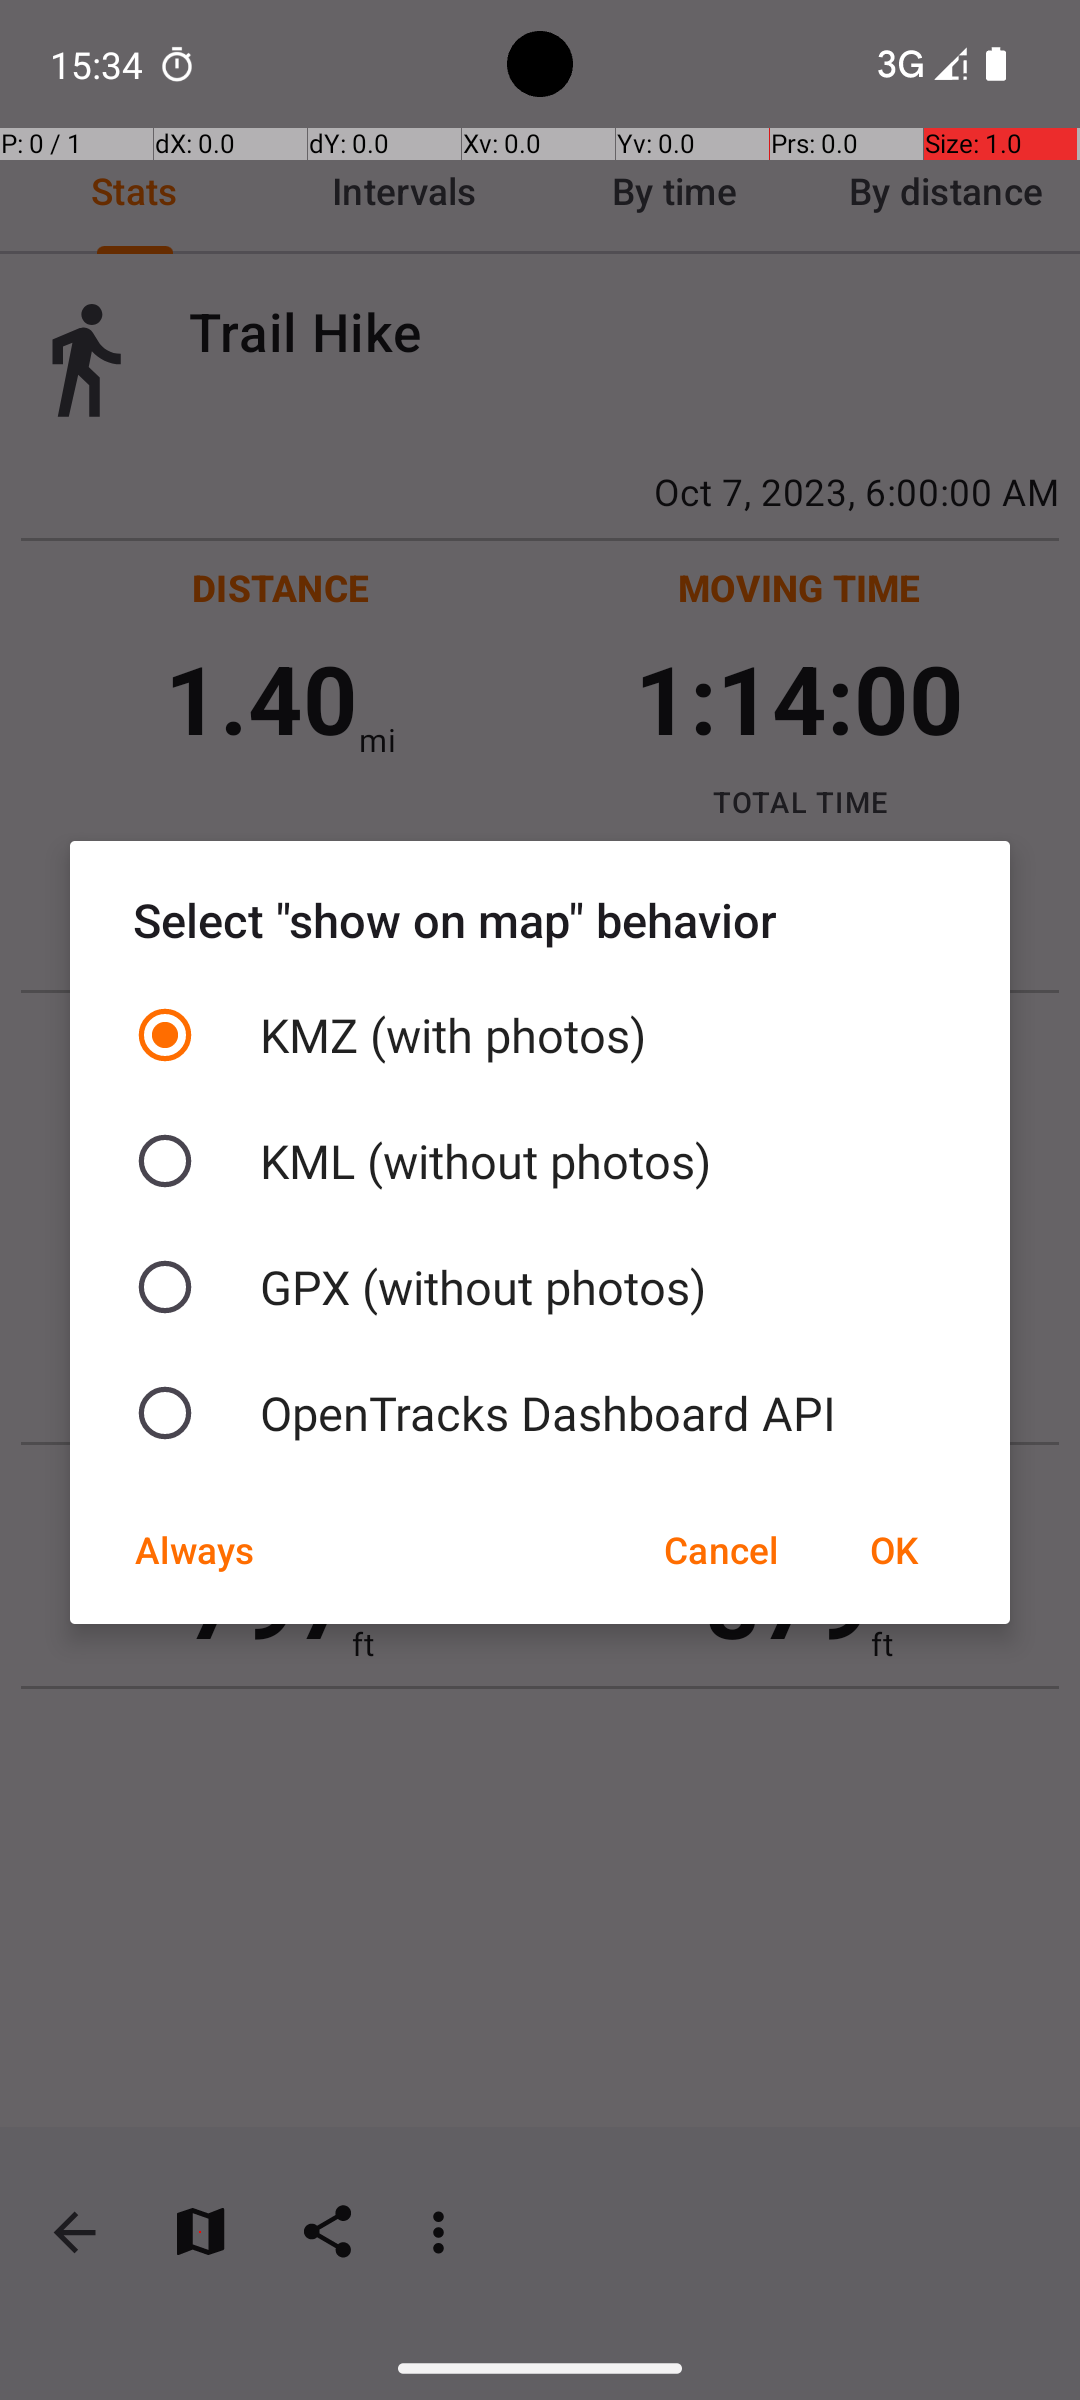 The width and height of the screenshot is (1080, 2400). I want to click on GPX (without photos), so click(540, 1287).